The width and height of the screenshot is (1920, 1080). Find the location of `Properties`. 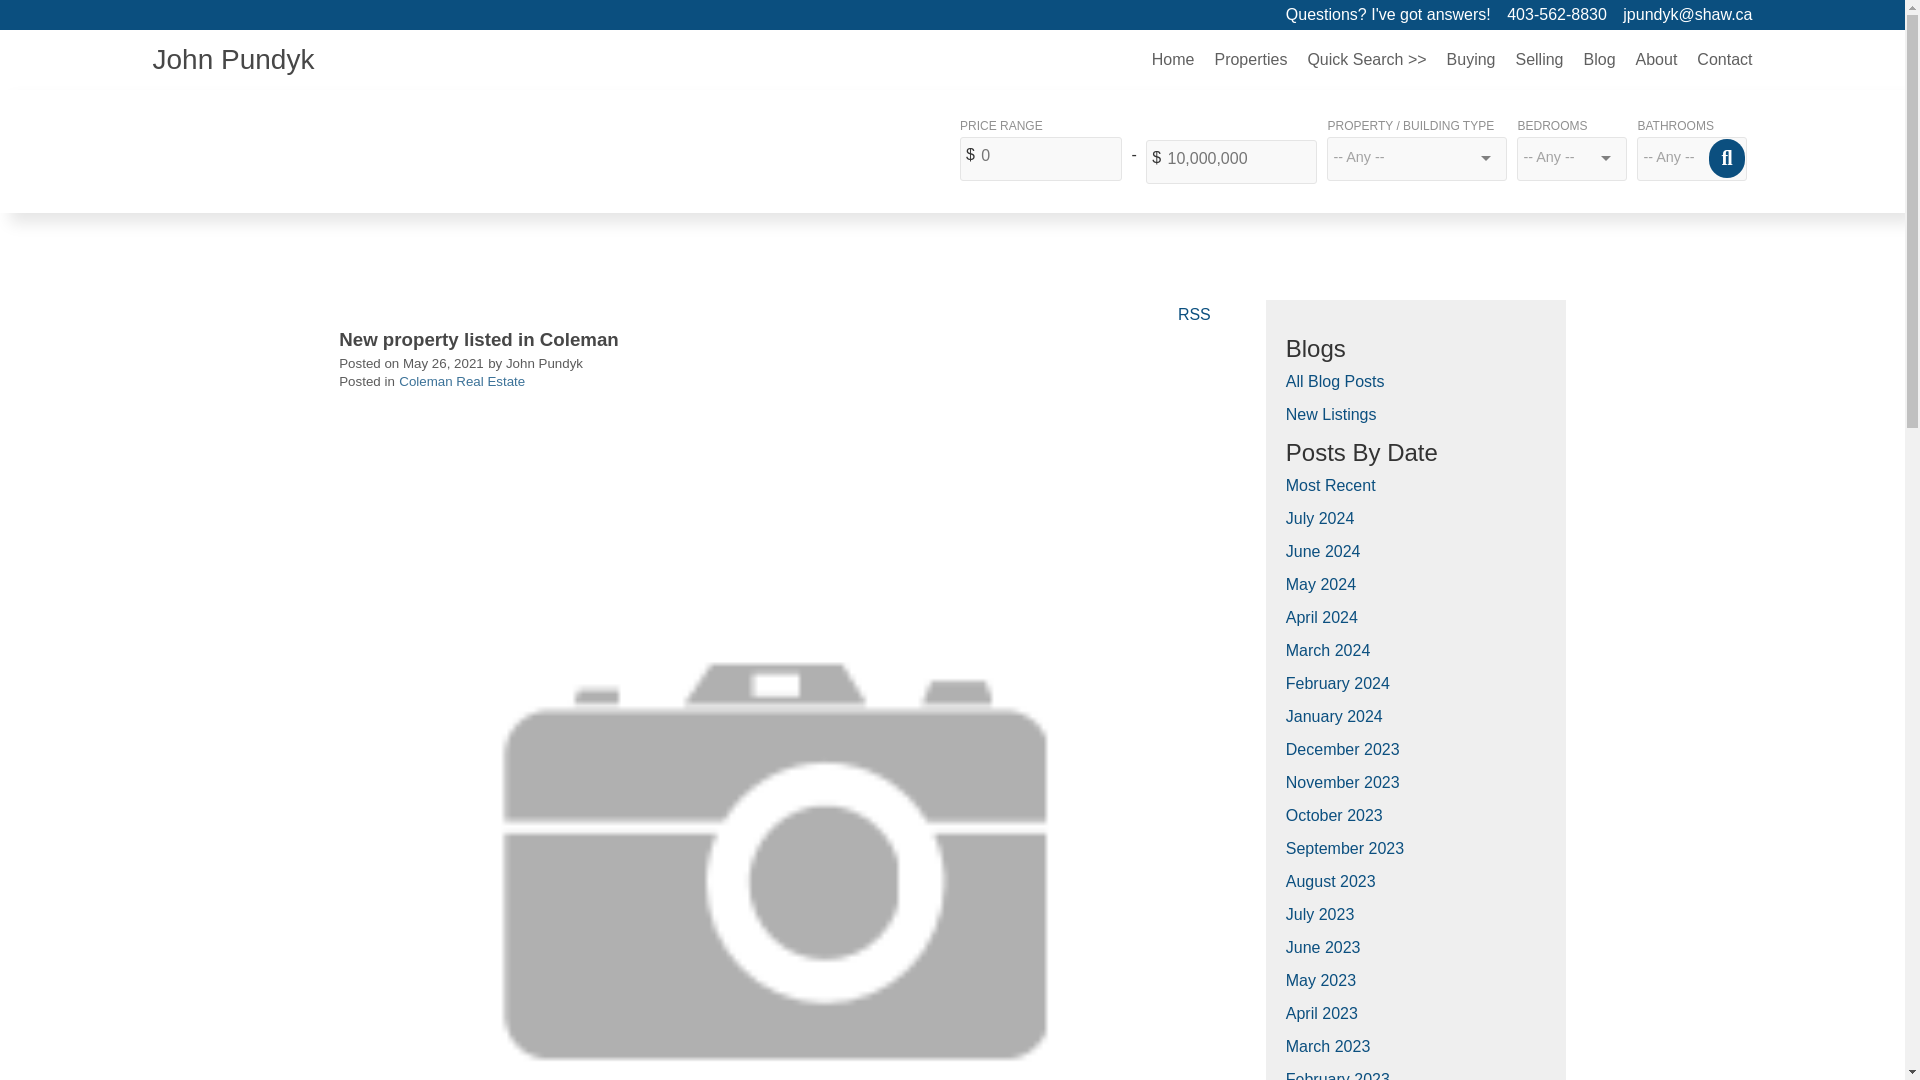

Properties is located at coordinates (1250, 60).